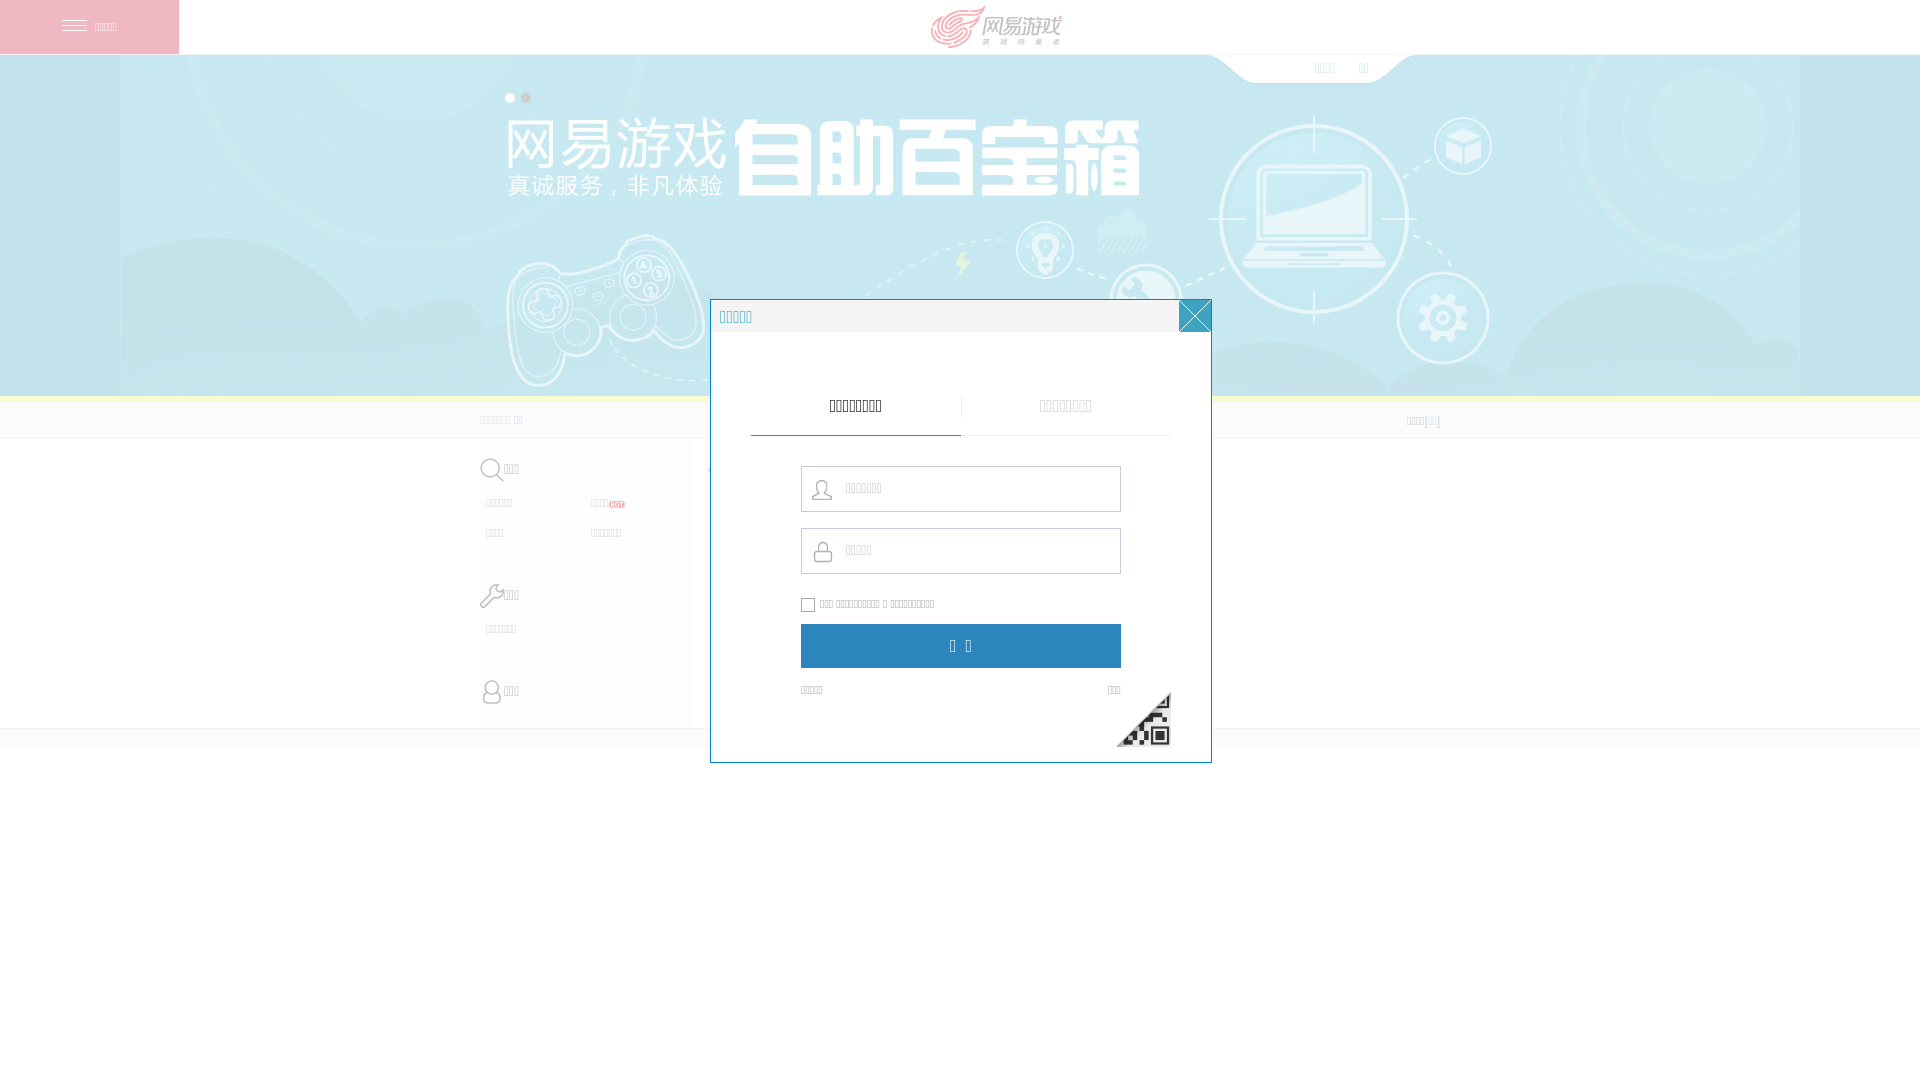 The height and width of the screenshot is (1080, 1920). I want to click on 0, so click(831, 433).